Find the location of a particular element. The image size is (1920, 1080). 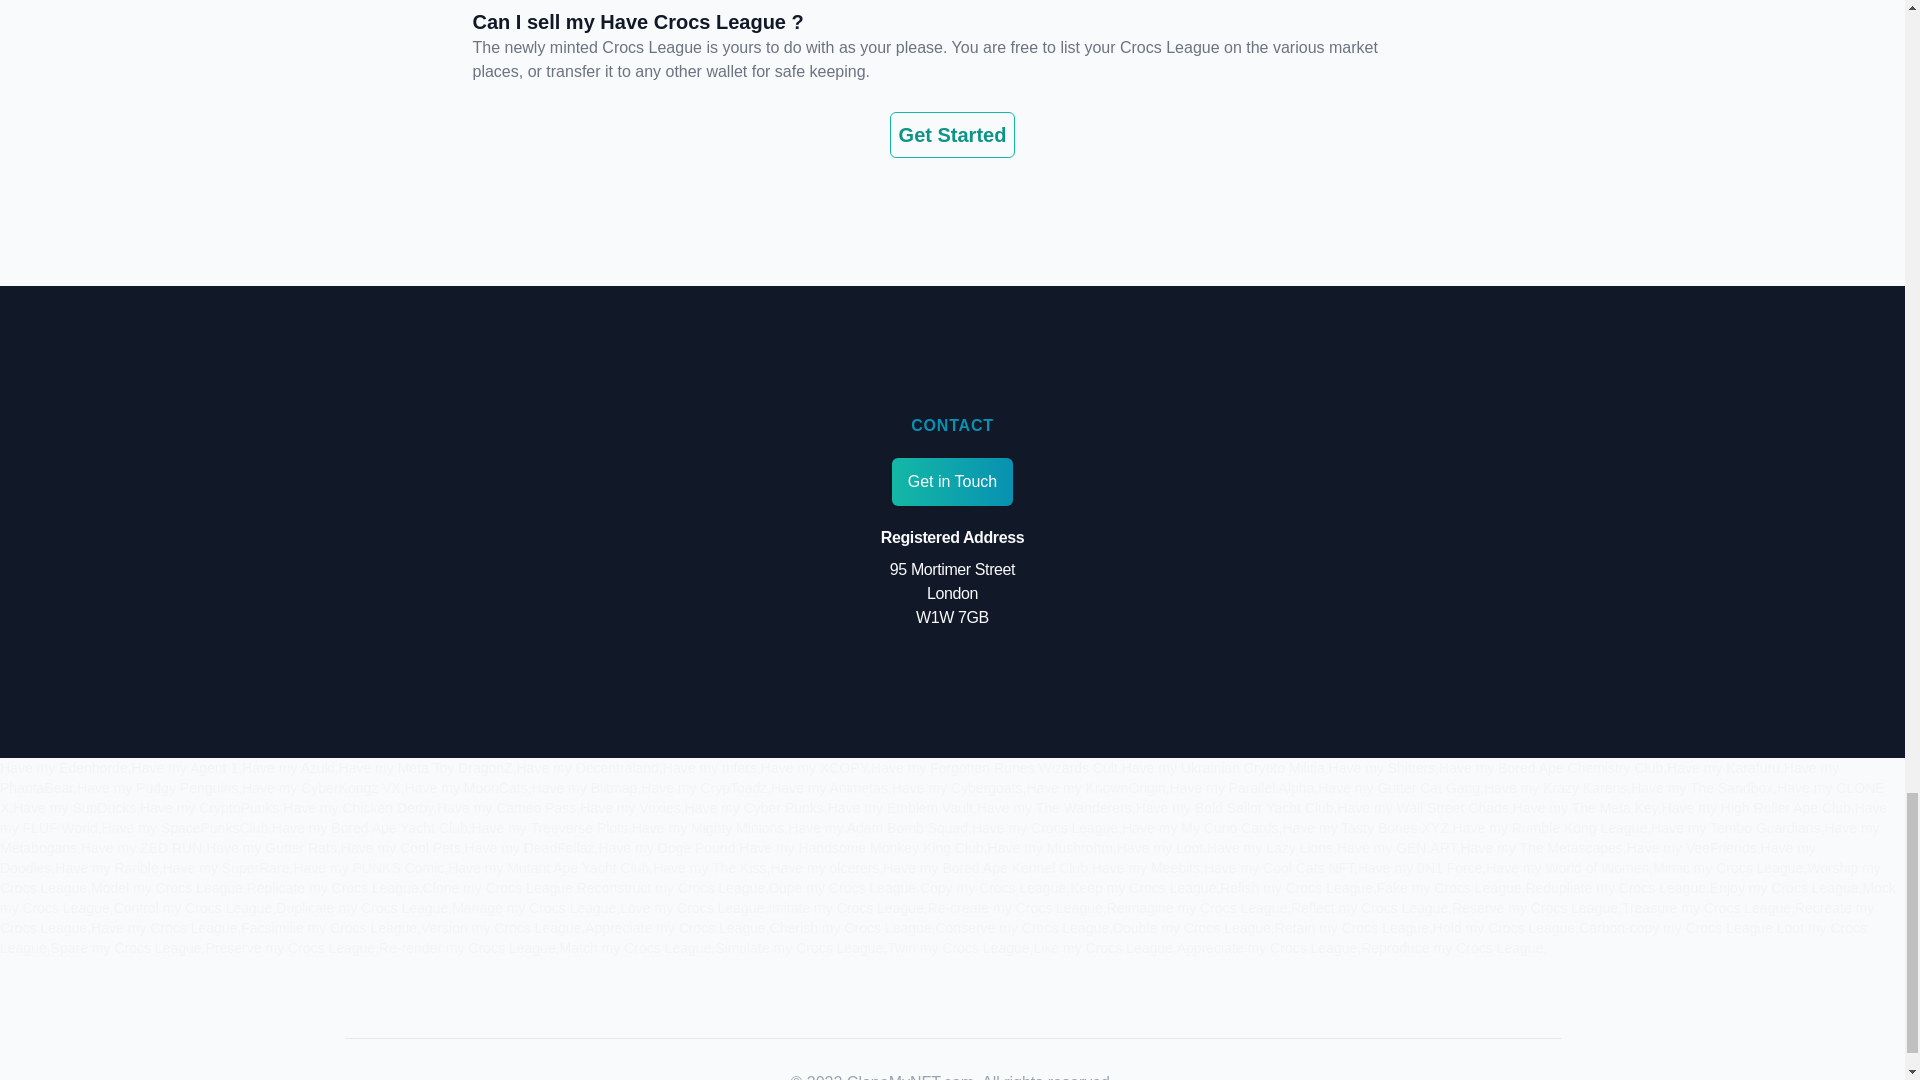

Have my CrypToadz is located at coordinates (704, 787).